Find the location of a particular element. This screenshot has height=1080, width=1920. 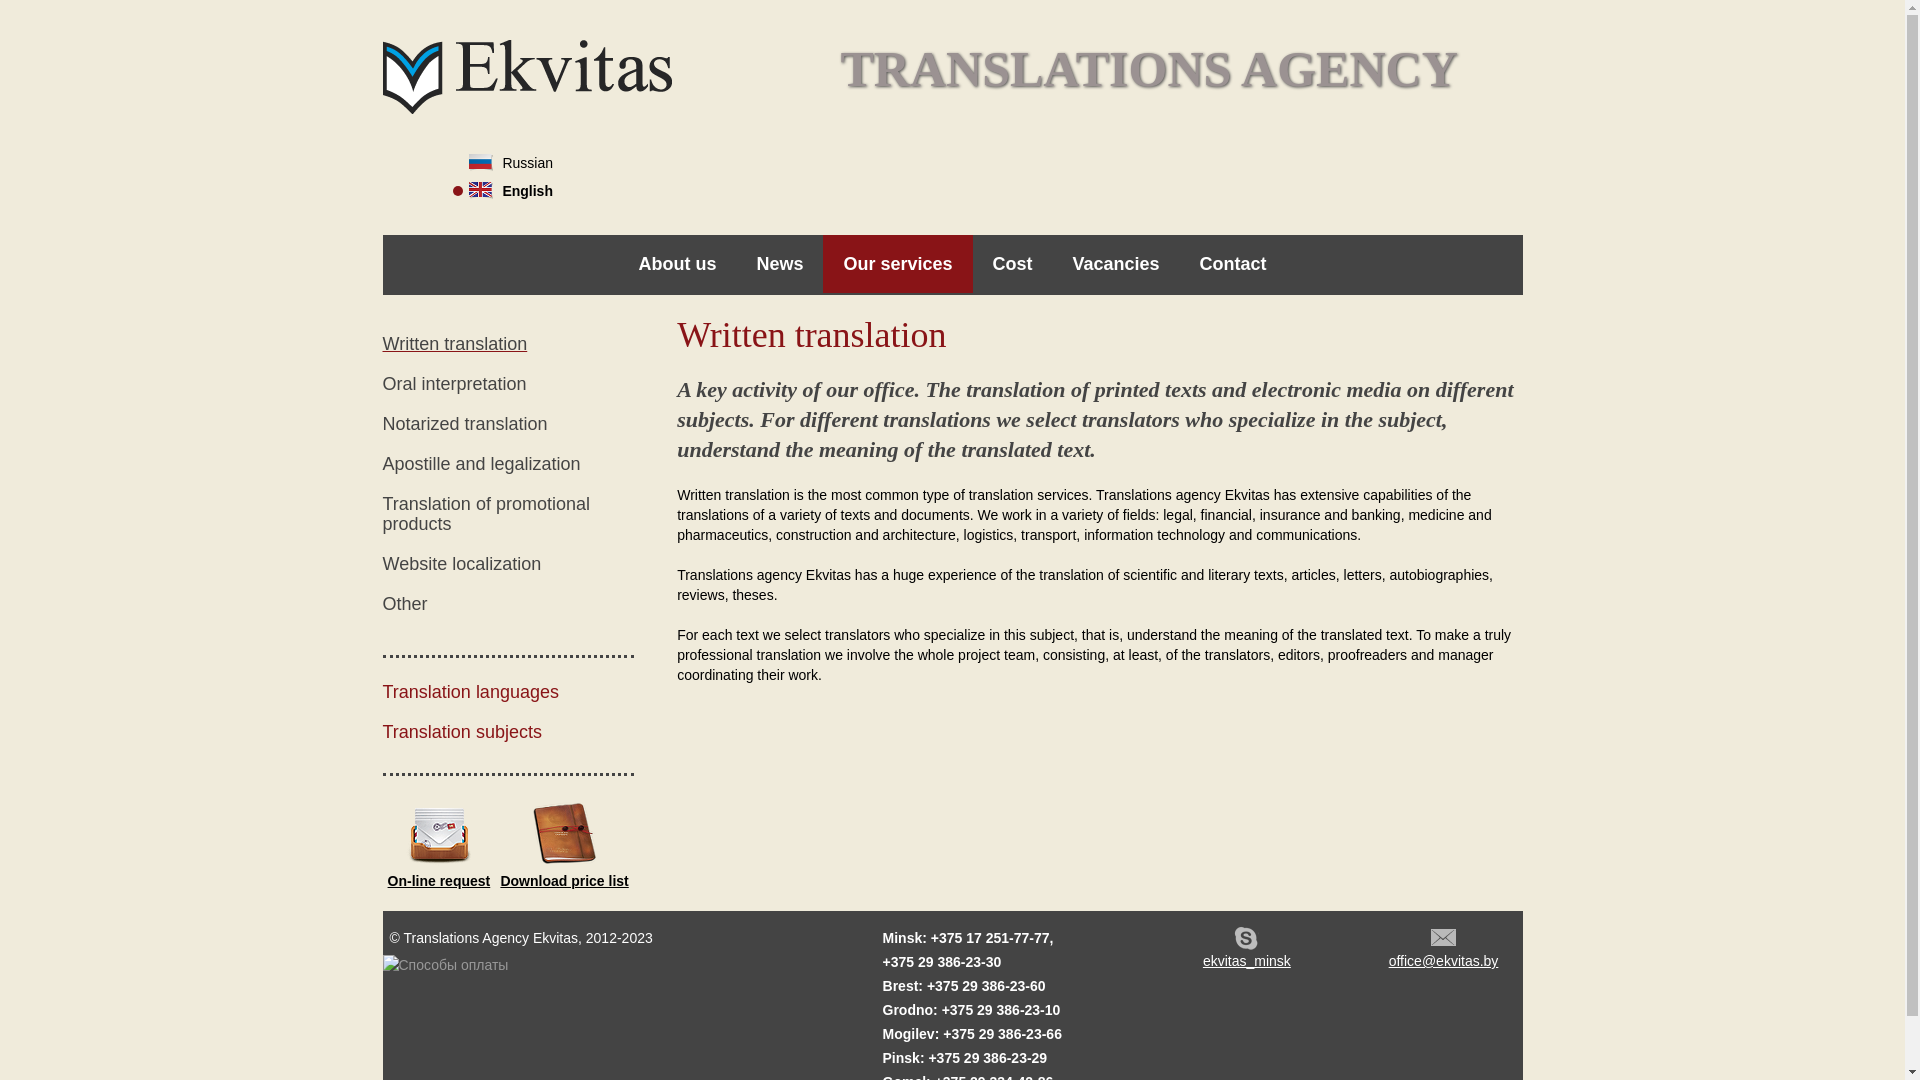

On-line request is located at coordinates (440, 842).